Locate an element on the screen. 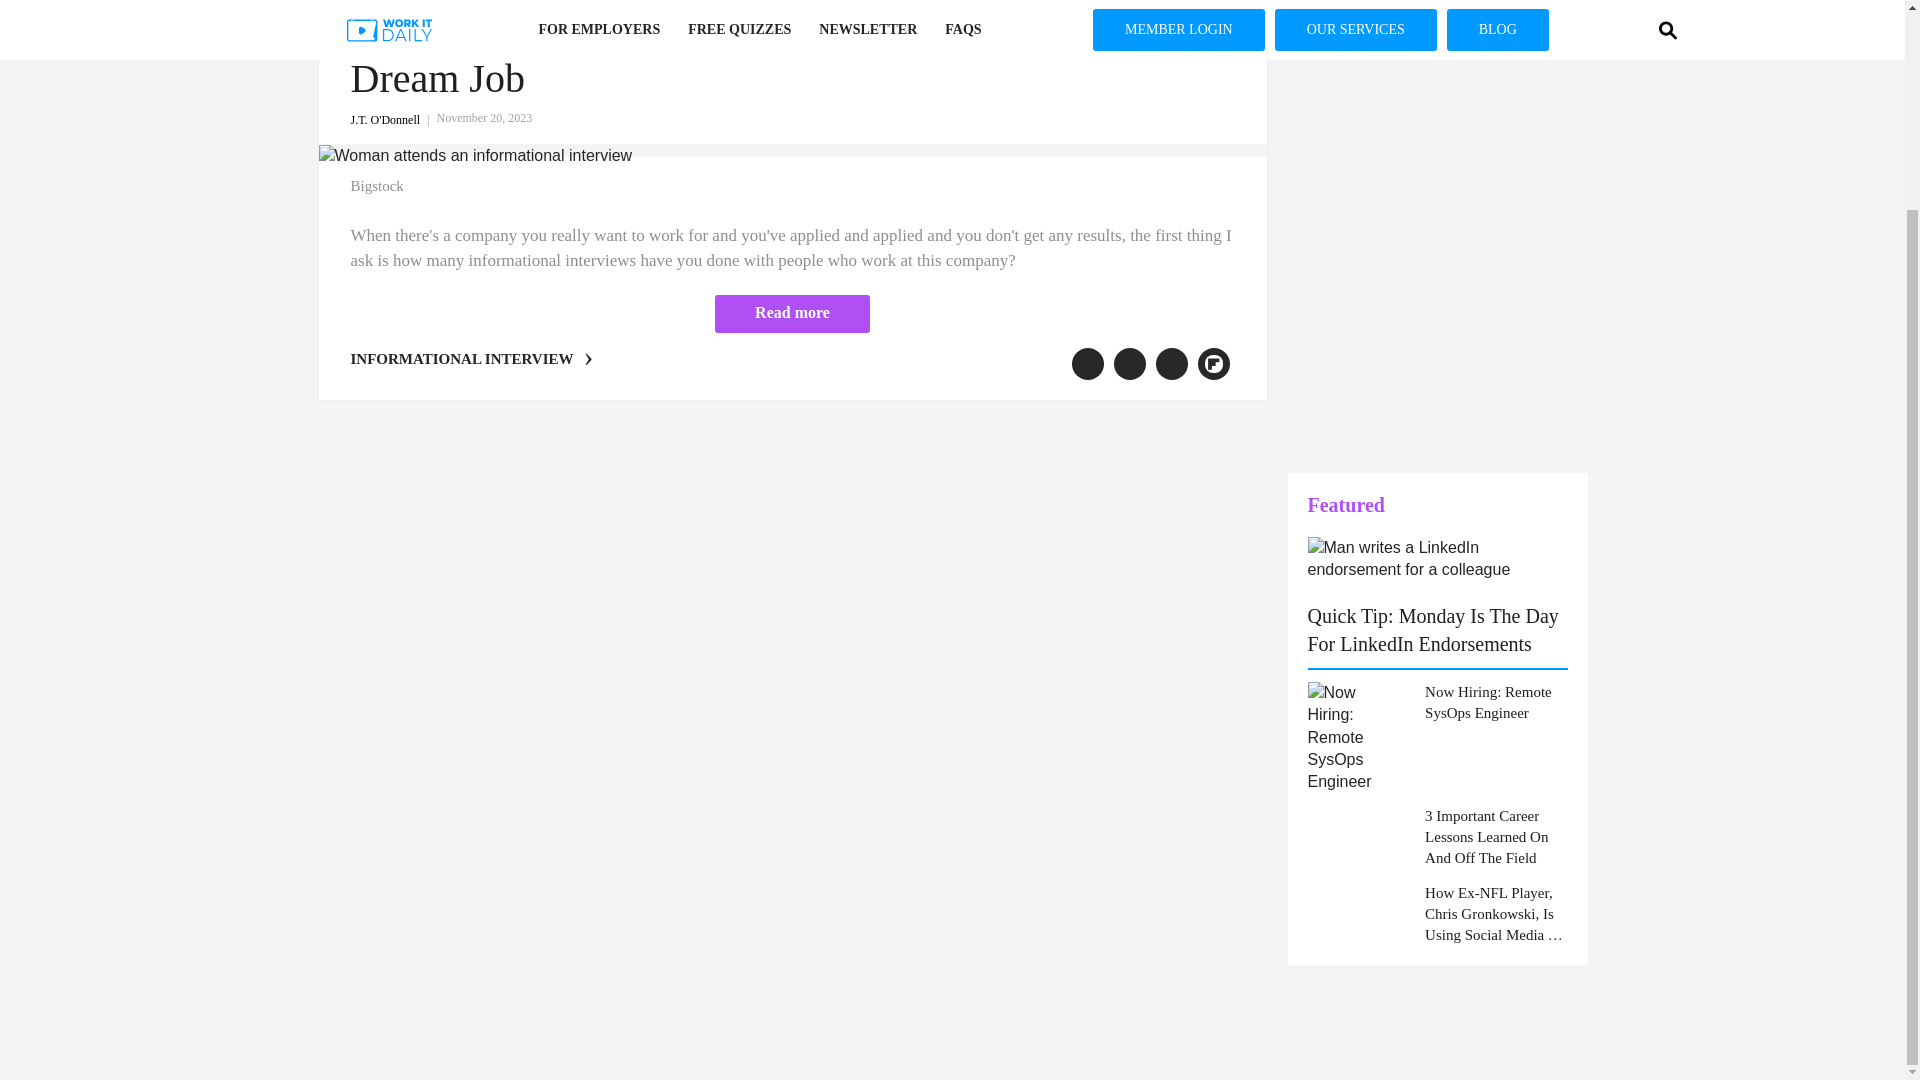 This screenshot has height=1080, width=1920. How To Use Informational Interviews To Land Your Dream Job is located at coordinates (768, 53).